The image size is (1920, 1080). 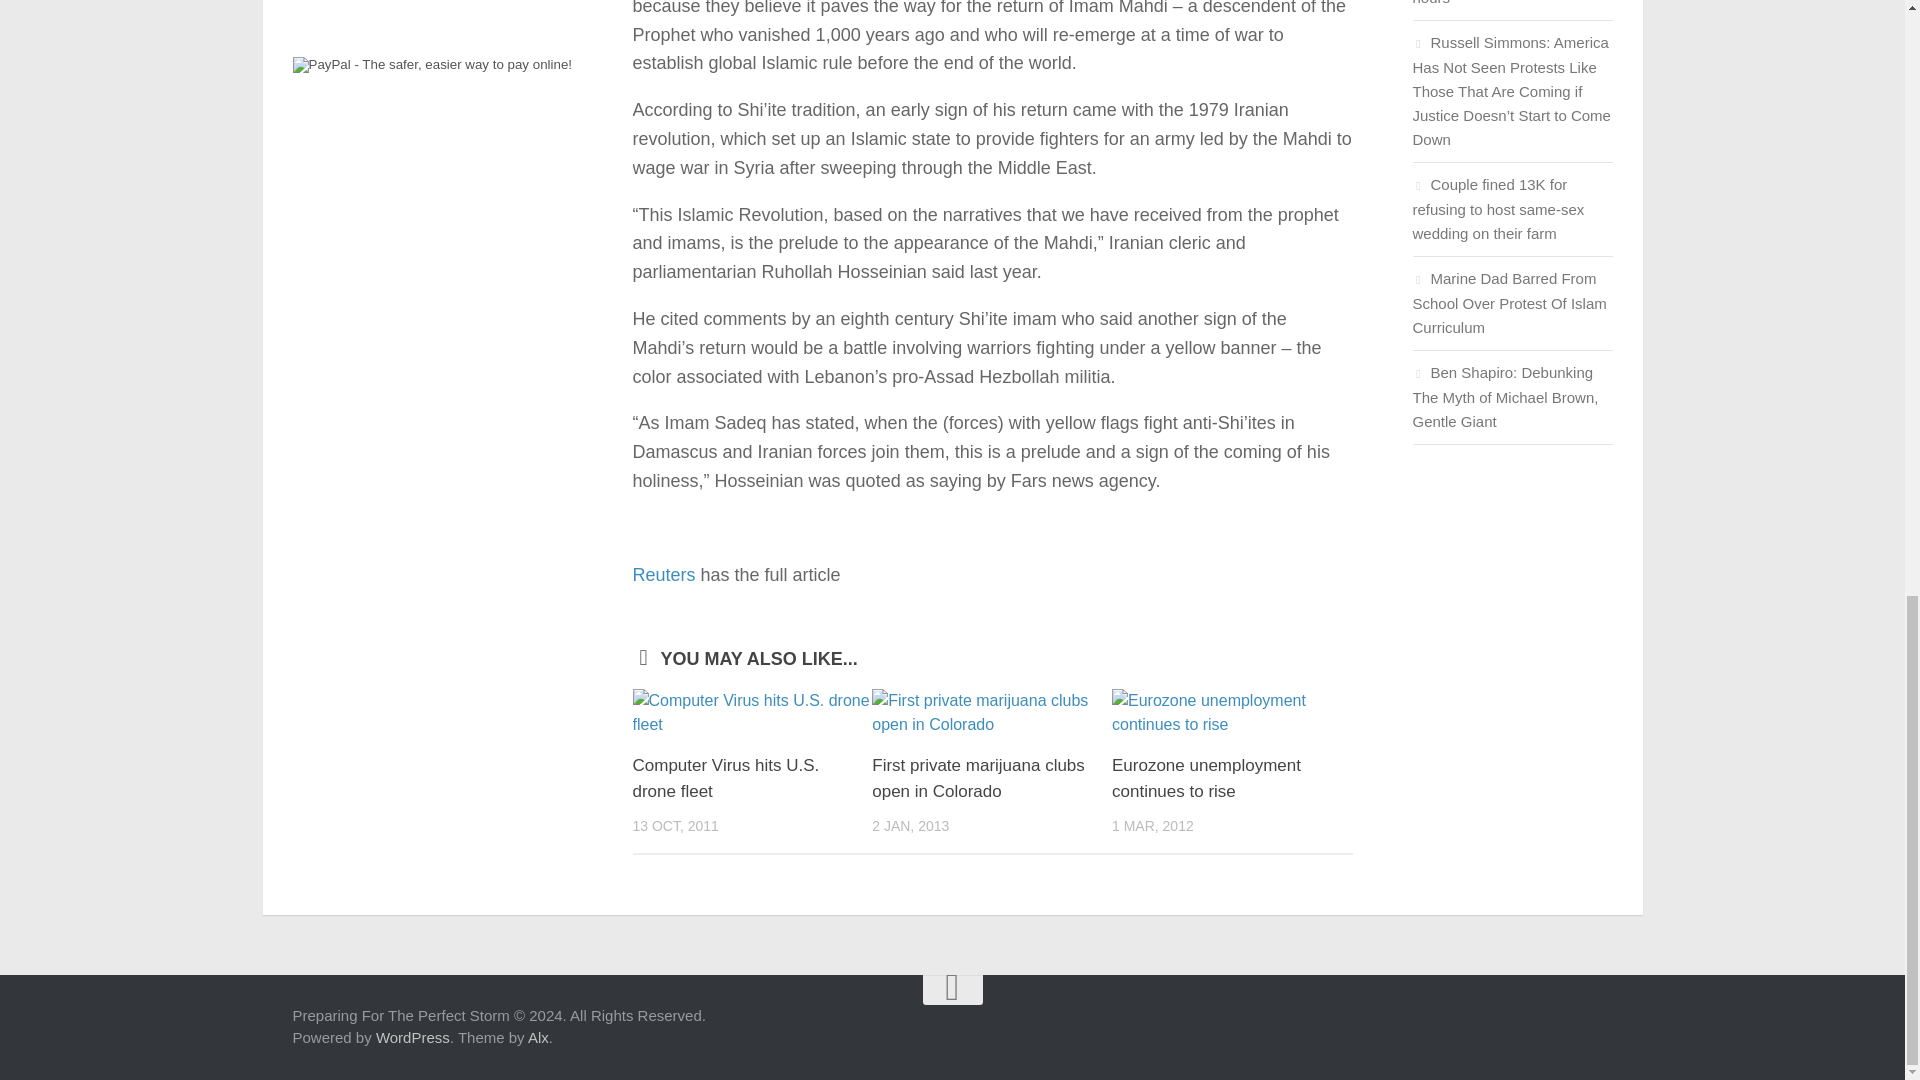 What do you see at coordinates (1231, 712) in the screenshot?
I see `Eurozone unemployment continues to rise` at bounding box center [1231, 712].